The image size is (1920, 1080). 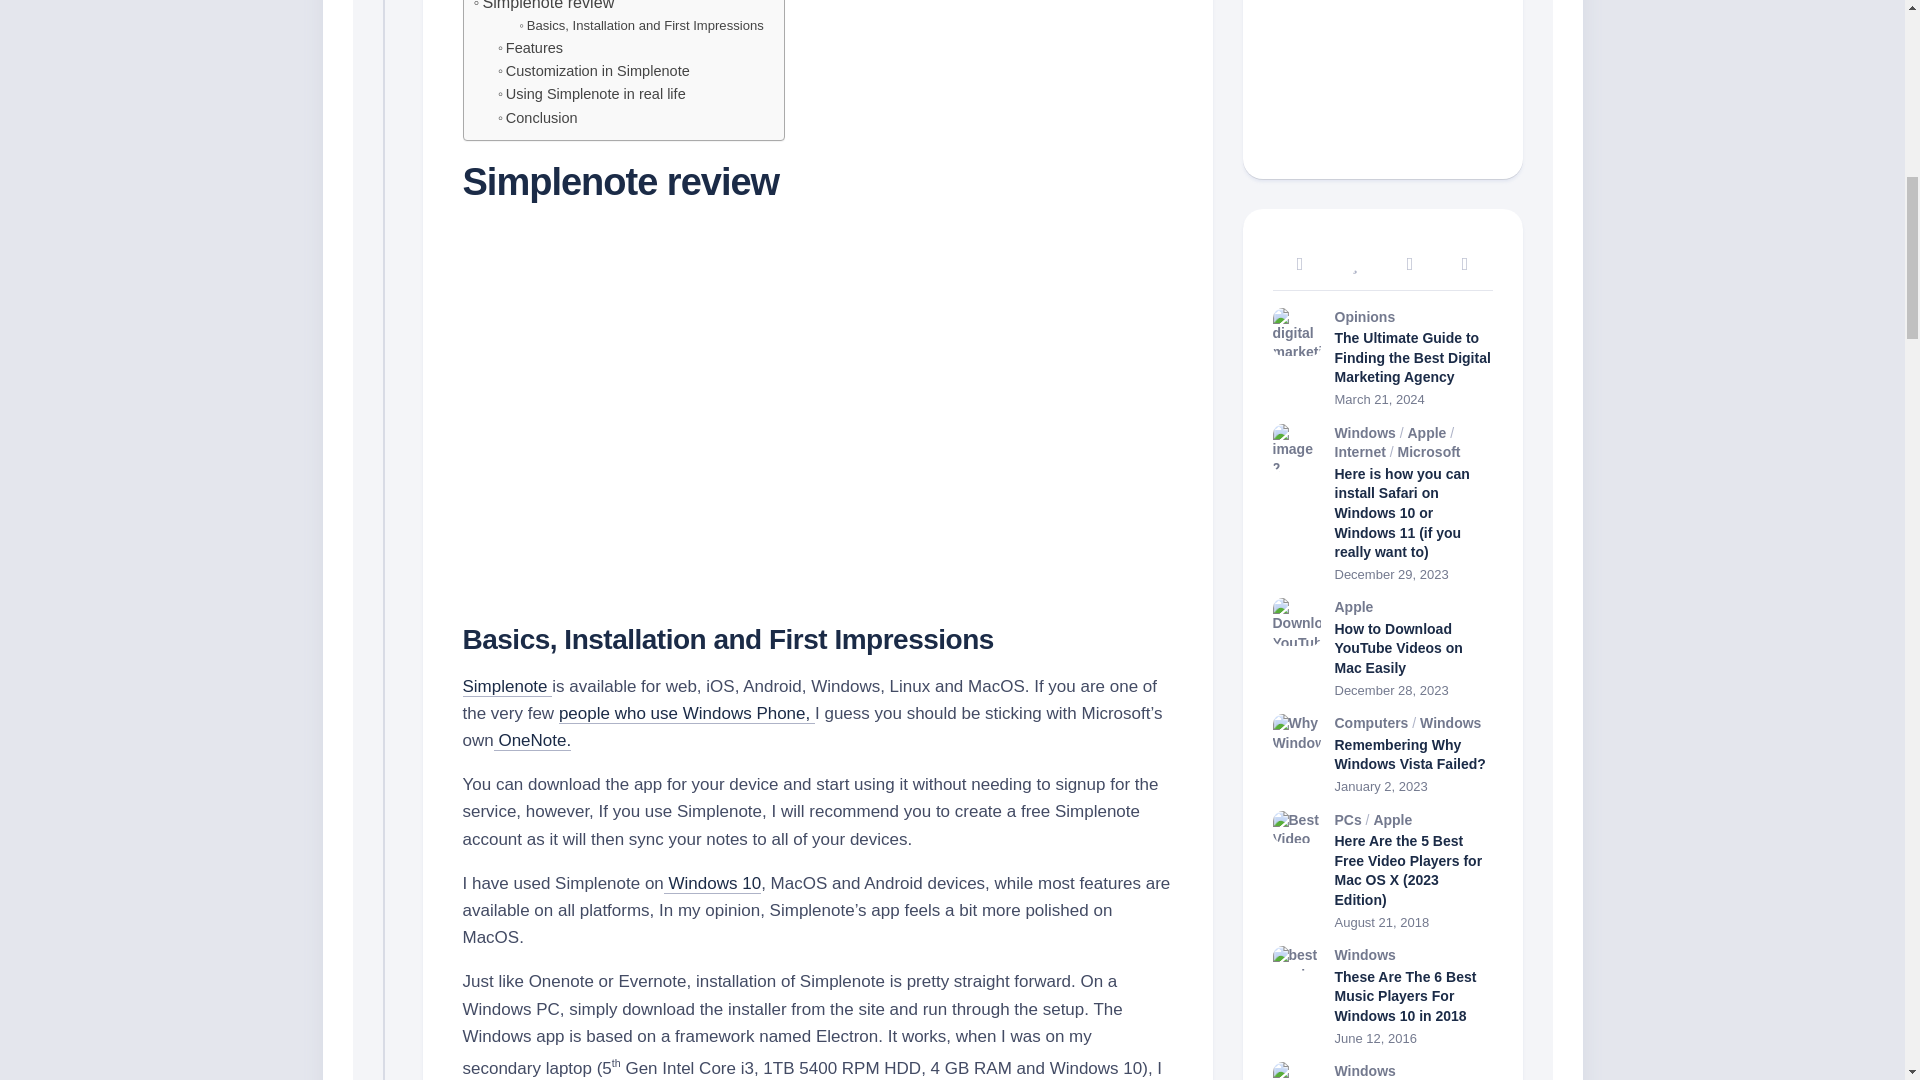 What do you see at coordinates (1466, 264) in the screenshot?
I see `Tags` at bounding box center [1466, 264].